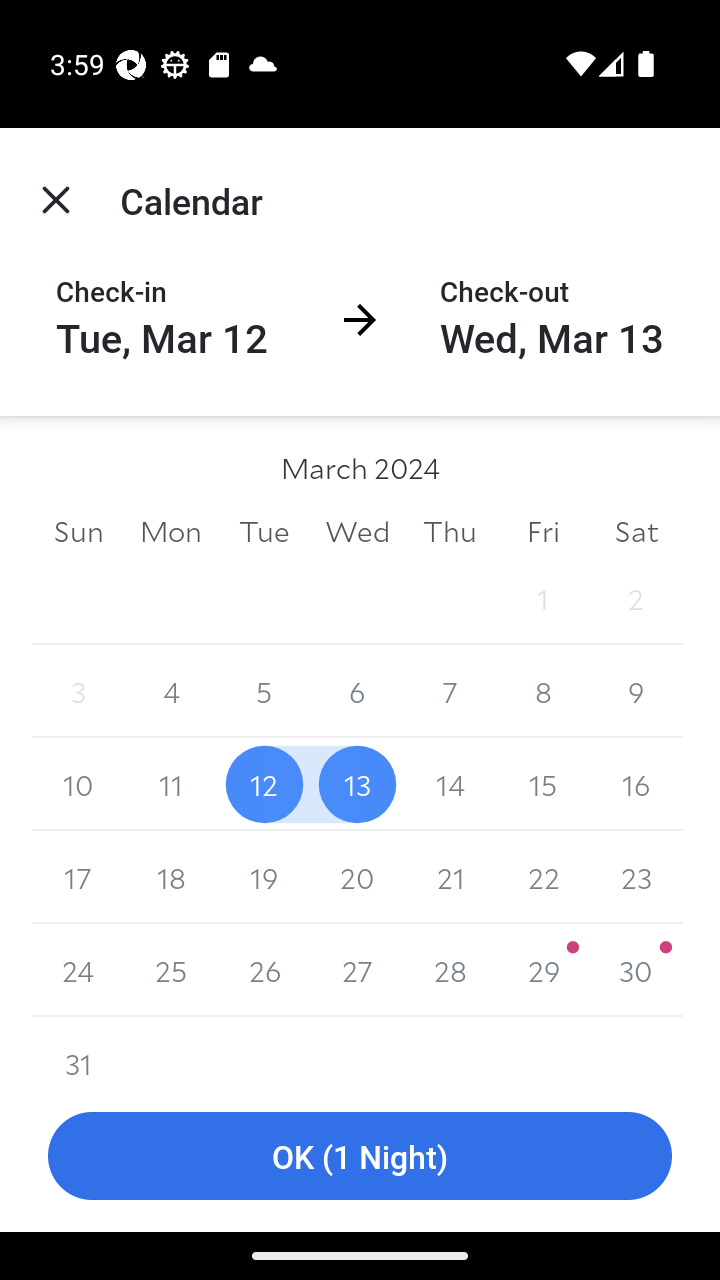 This screenshot has height=1280, width=720. Describe the element at coordinates (357, 692) in the screenshot. I see `6 6 March 2024` at that location.